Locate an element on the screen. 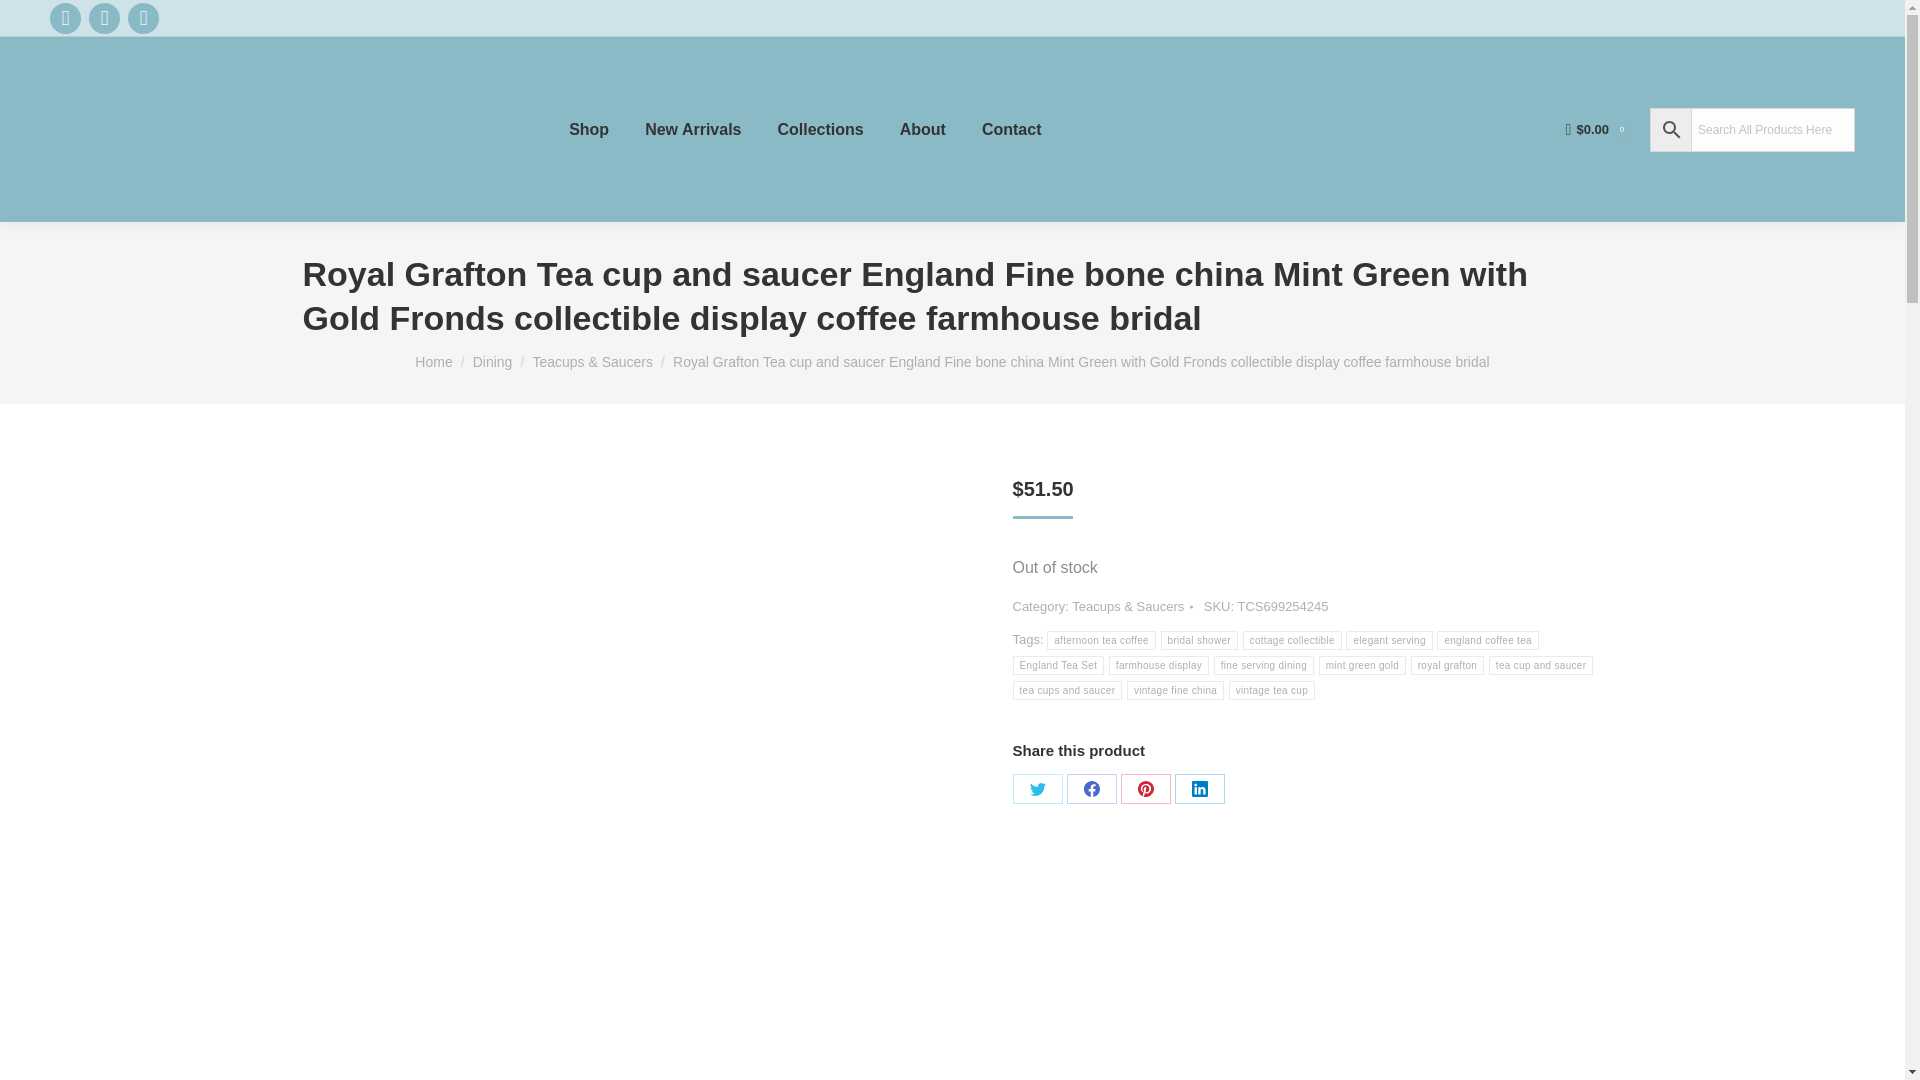 This screenshot has height=1080, width=1920. New Arrivals is located at coordinates (692, 129).